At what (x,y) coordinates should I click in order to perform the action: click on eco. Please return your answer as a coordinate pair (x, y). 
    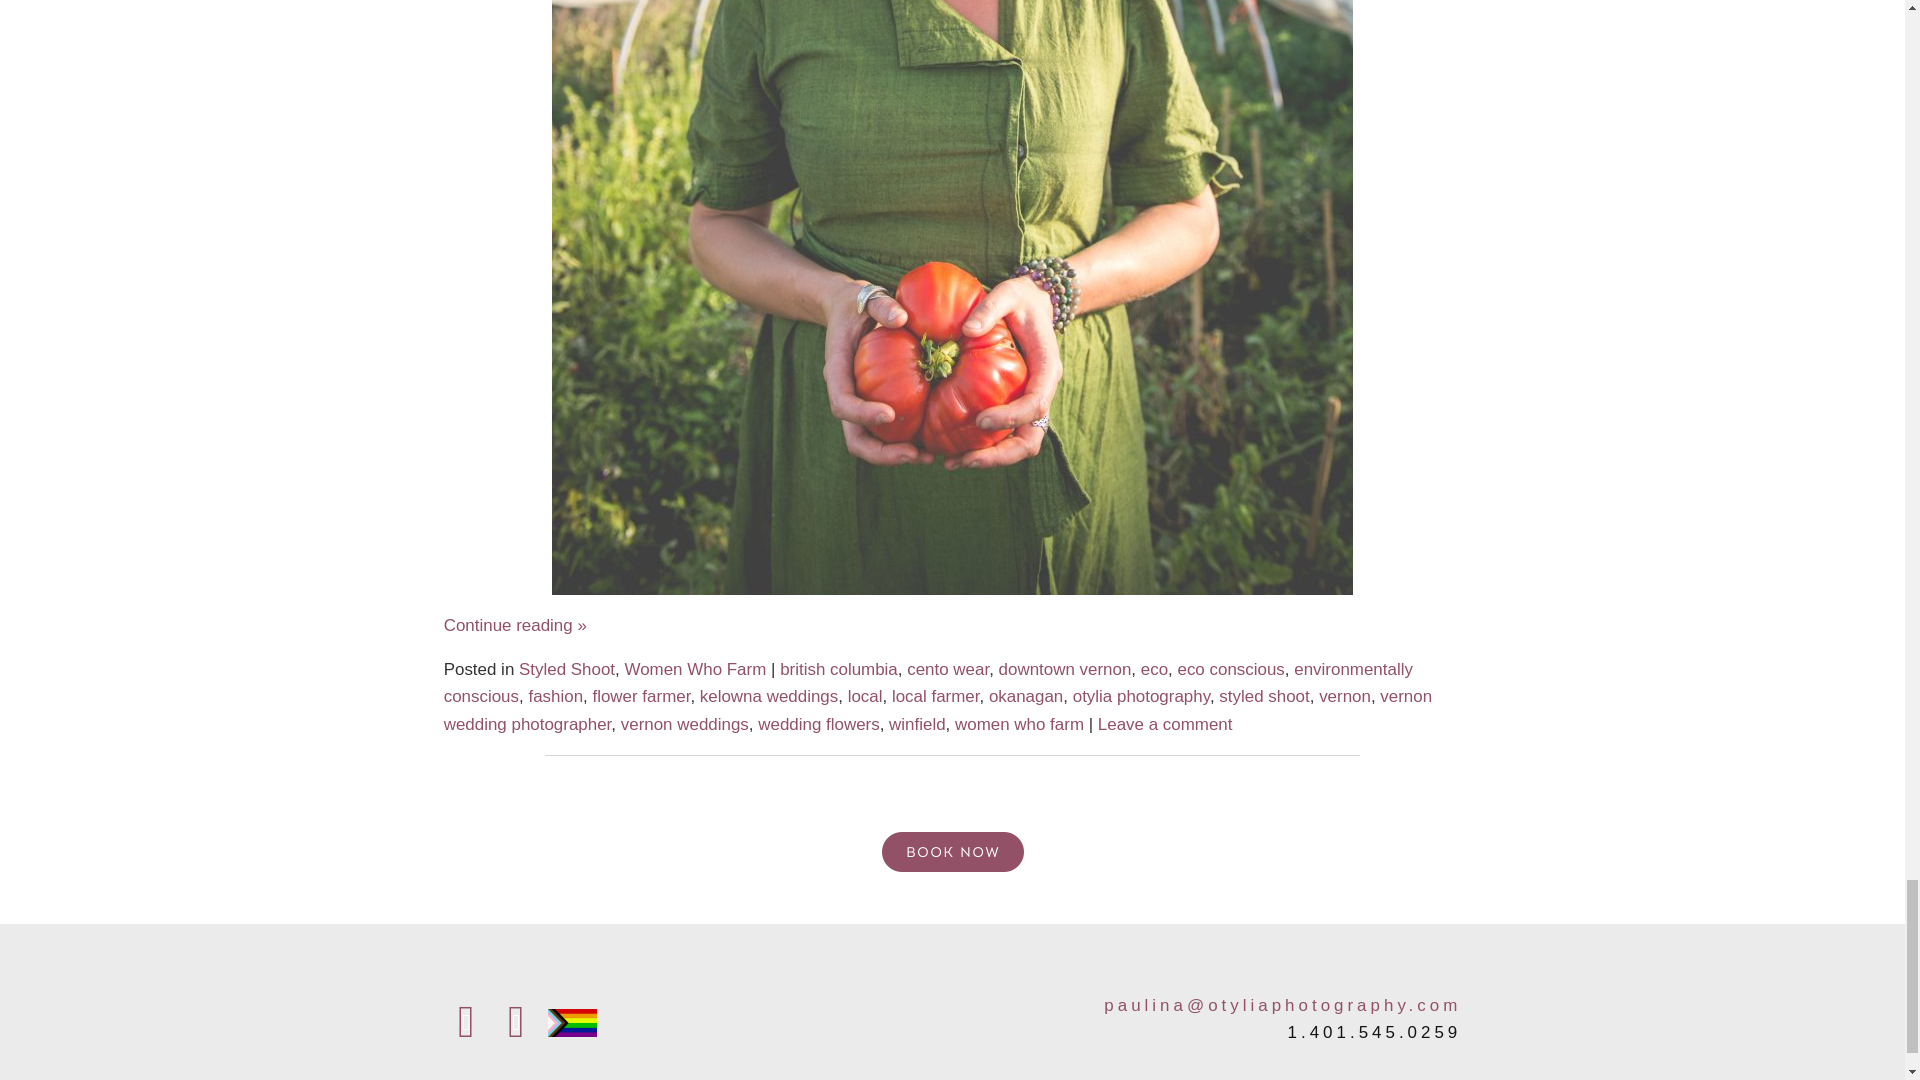
    Looking at the image, I should click on (1154, 669).